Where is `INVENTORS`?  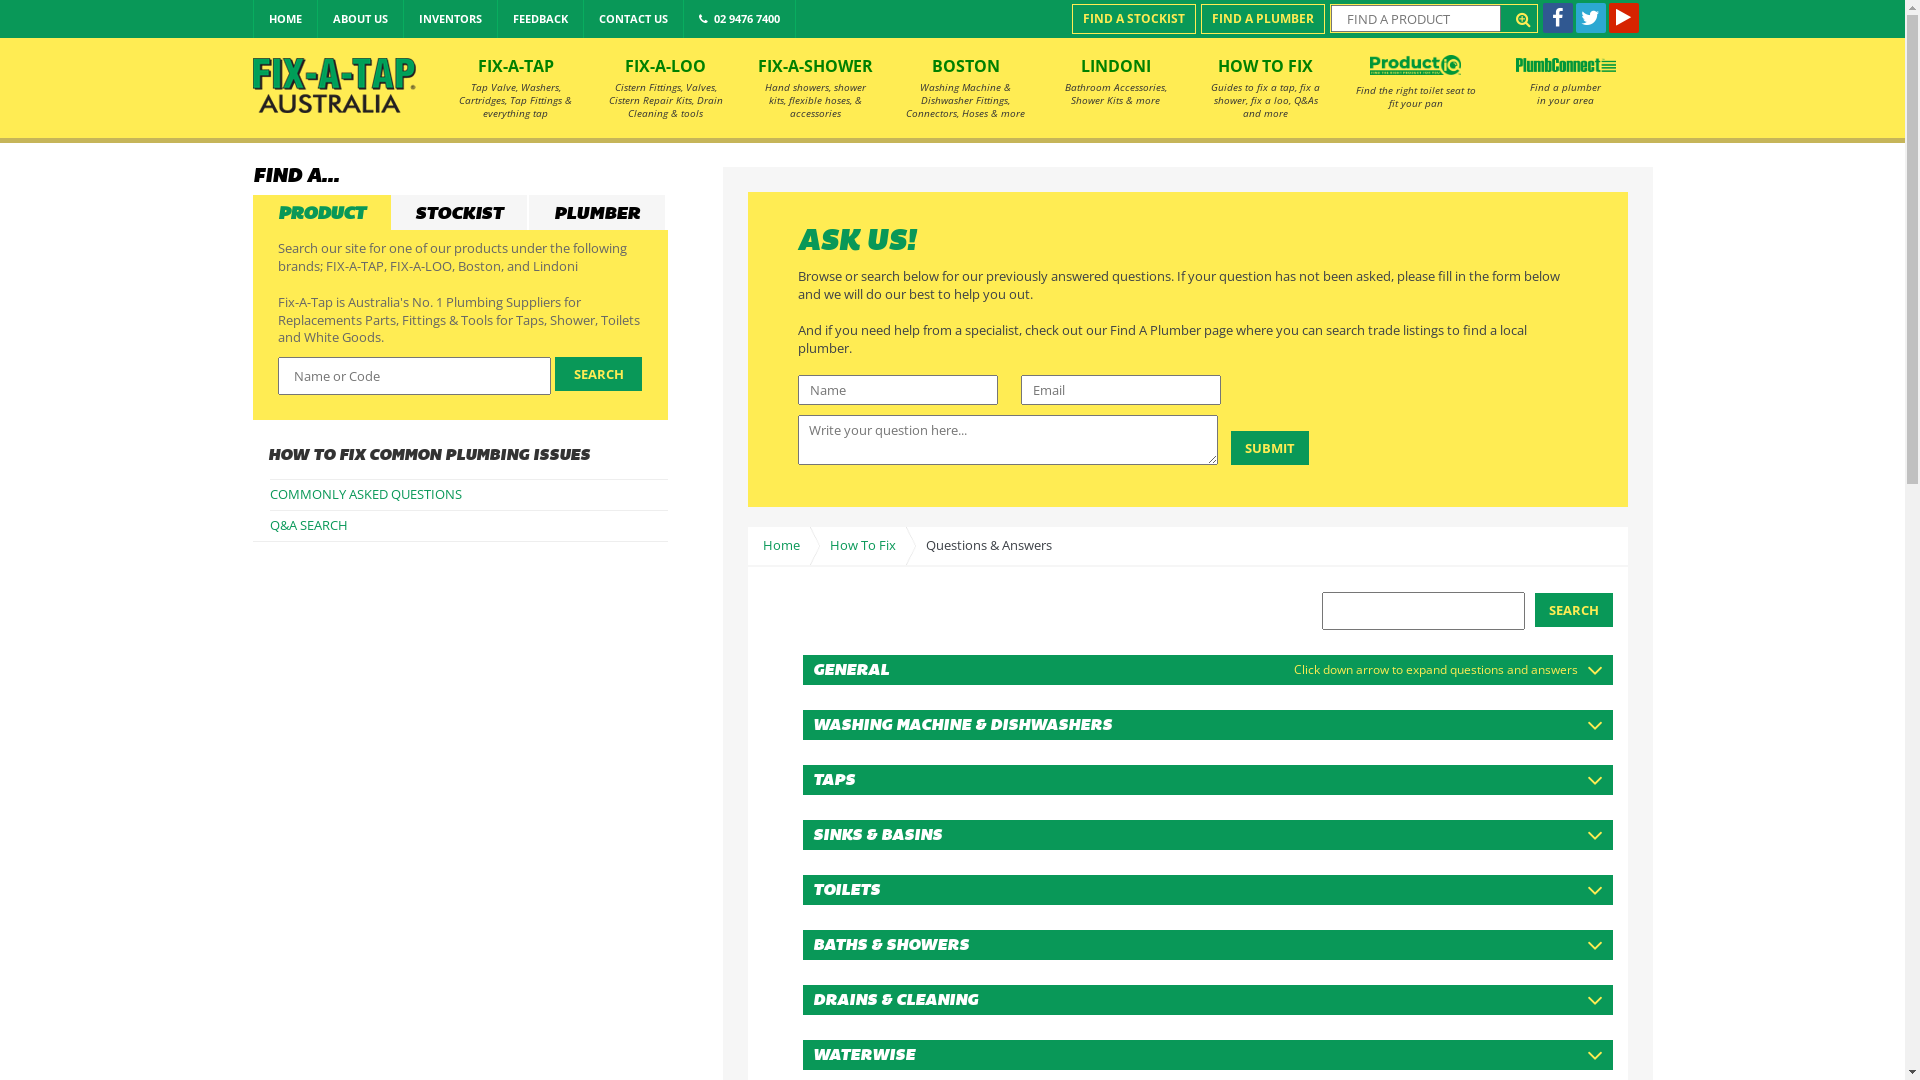
INVENTORS is located at coordinates (450, 19).